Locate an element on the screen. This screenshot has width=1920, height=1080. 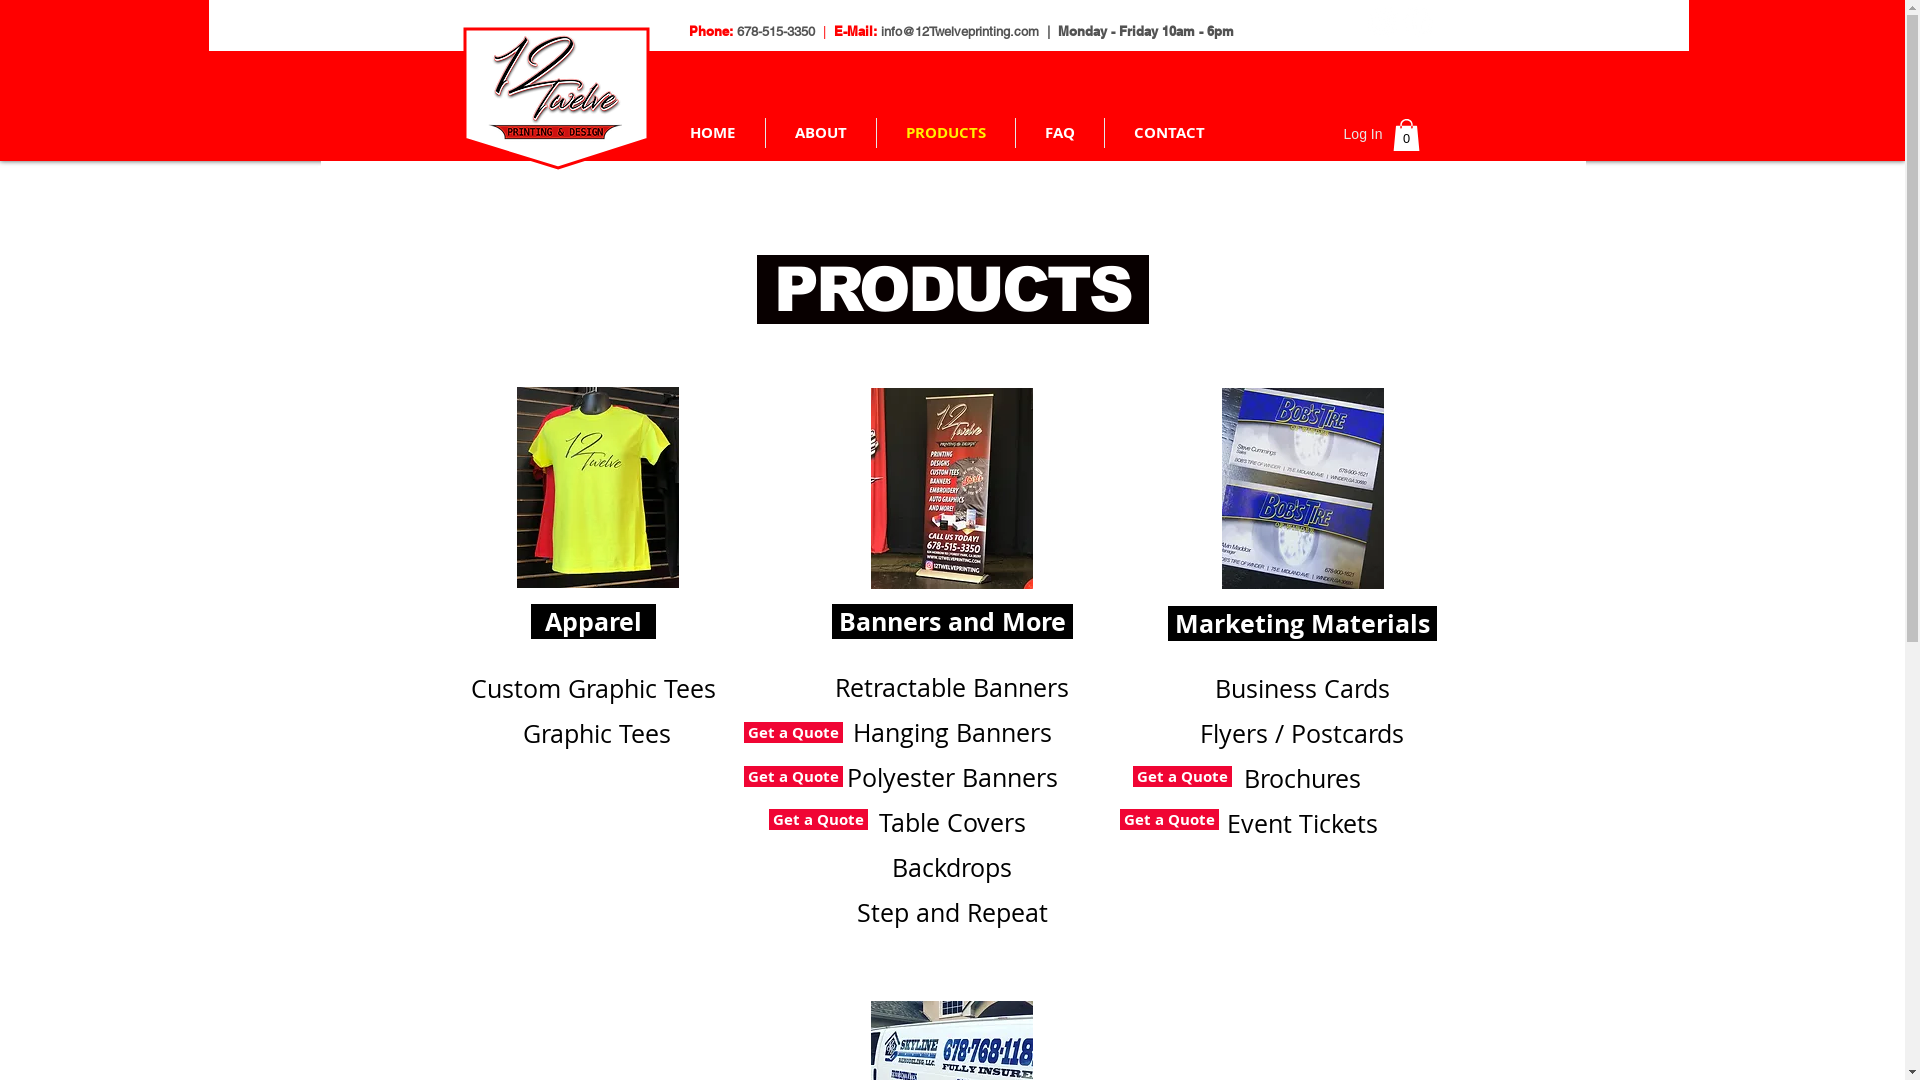
CONTACT is located at coordinates (1168, 133).